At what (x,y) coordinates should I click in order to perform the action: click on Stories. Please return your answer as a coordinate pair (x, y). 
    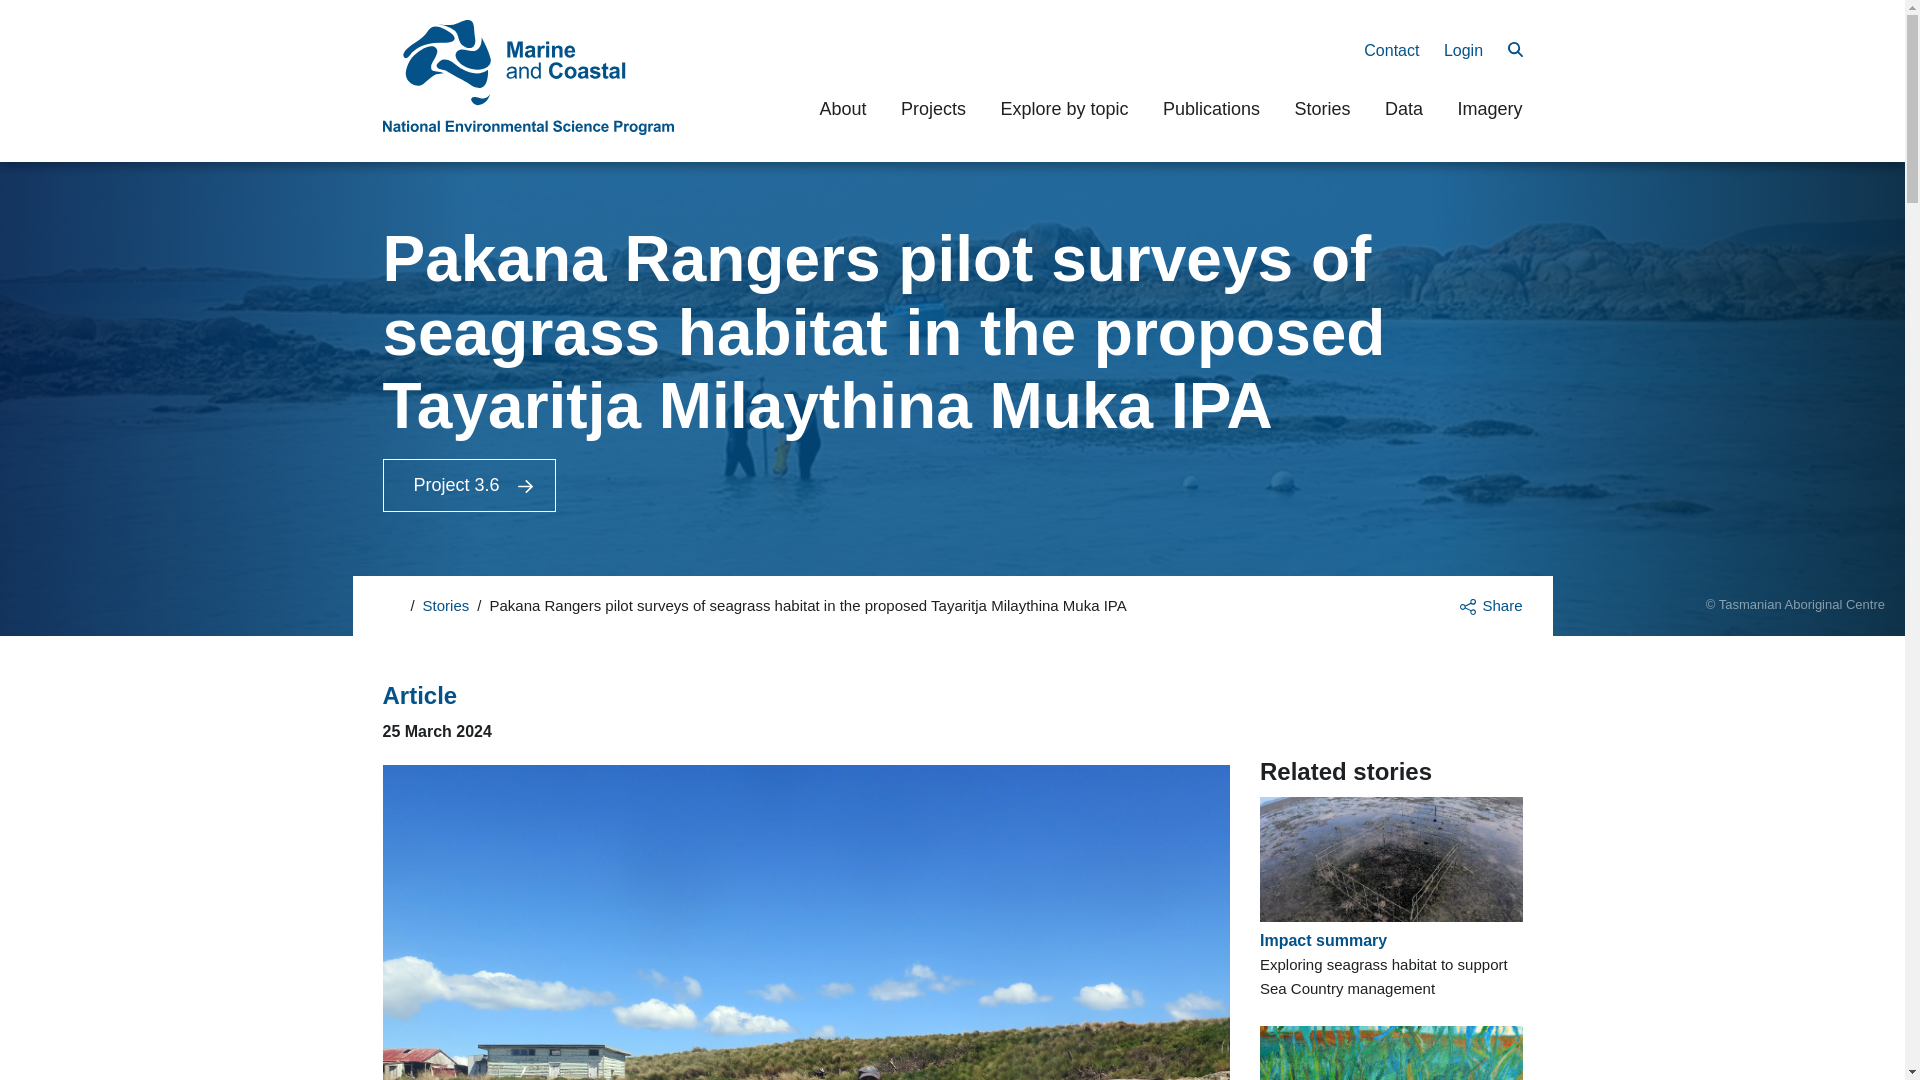
    Looking at the image, I should click on (446, 606).